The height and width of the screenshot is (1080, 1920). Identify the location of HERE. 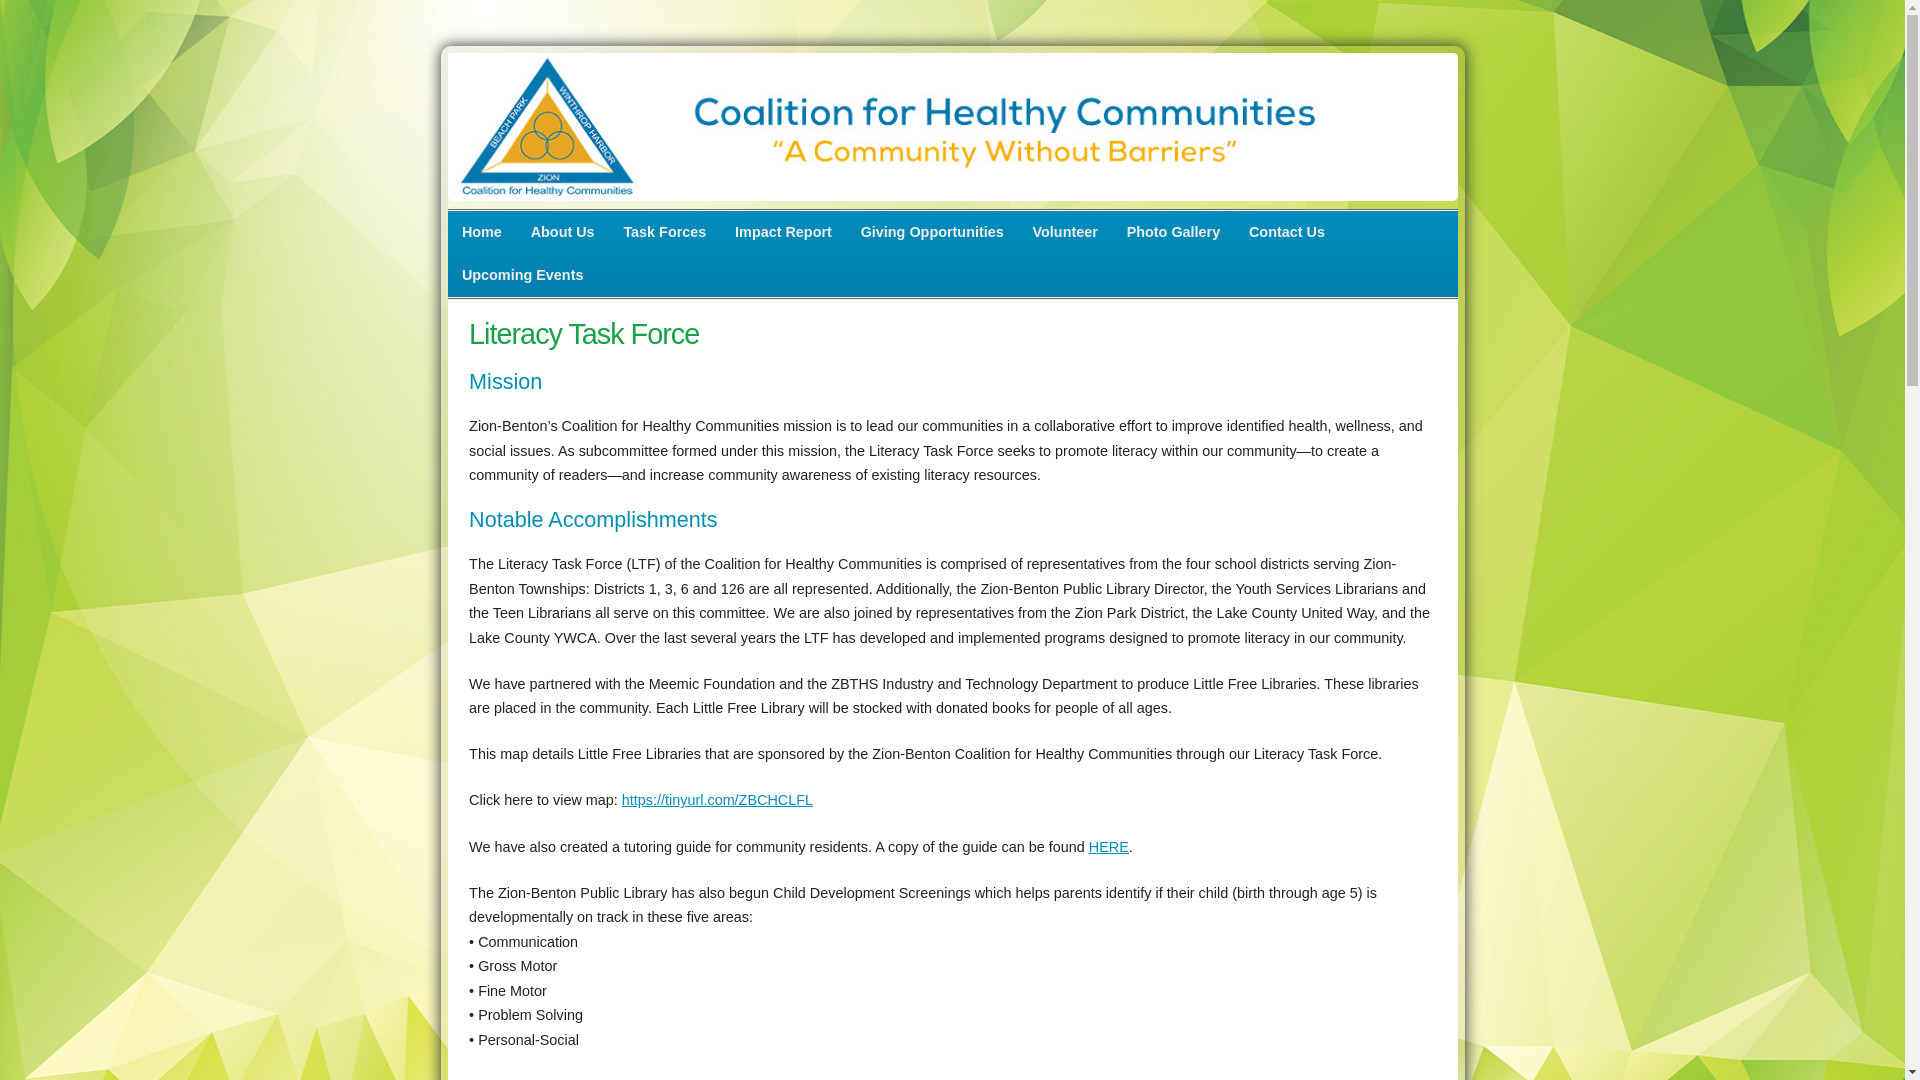
(1108, 847).